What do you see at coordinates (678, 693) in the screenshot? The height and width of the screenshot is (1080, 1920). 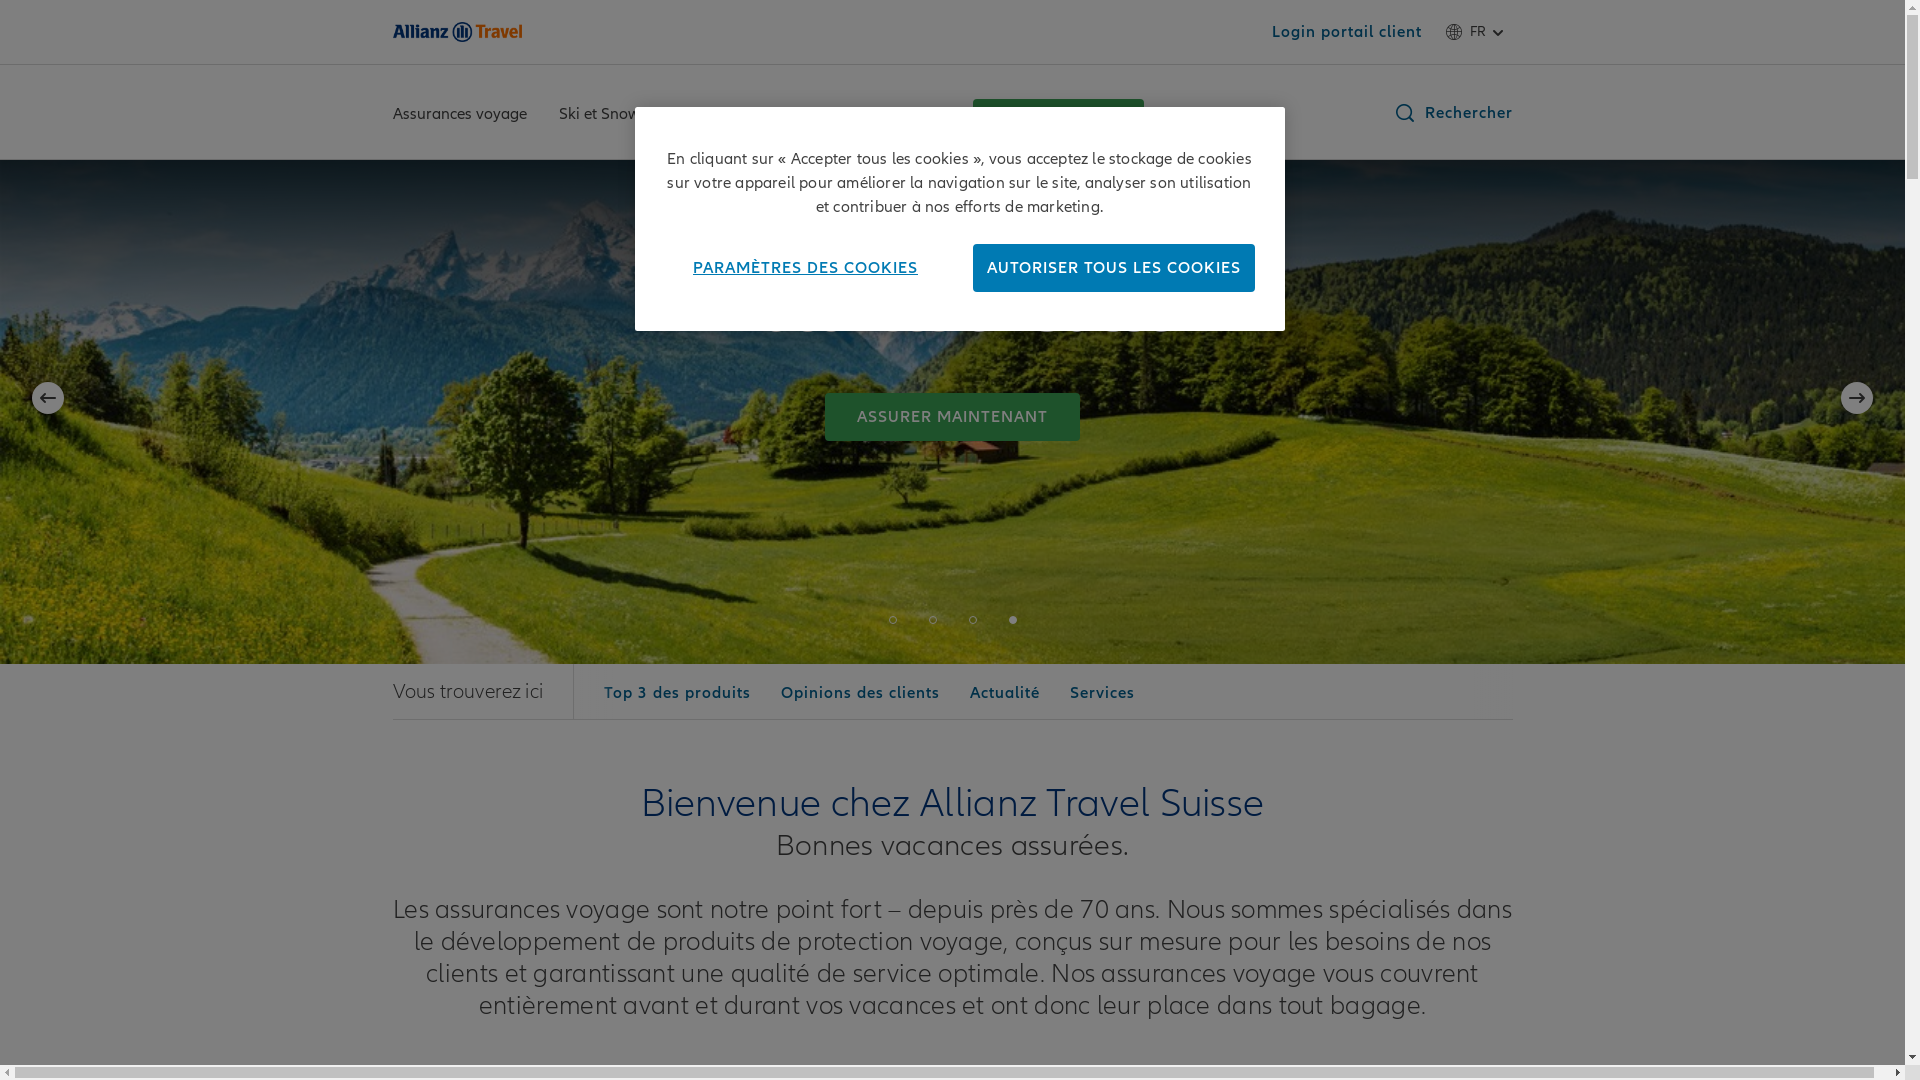 I see `Top 3 des produits` at bounding box center [678, 693].